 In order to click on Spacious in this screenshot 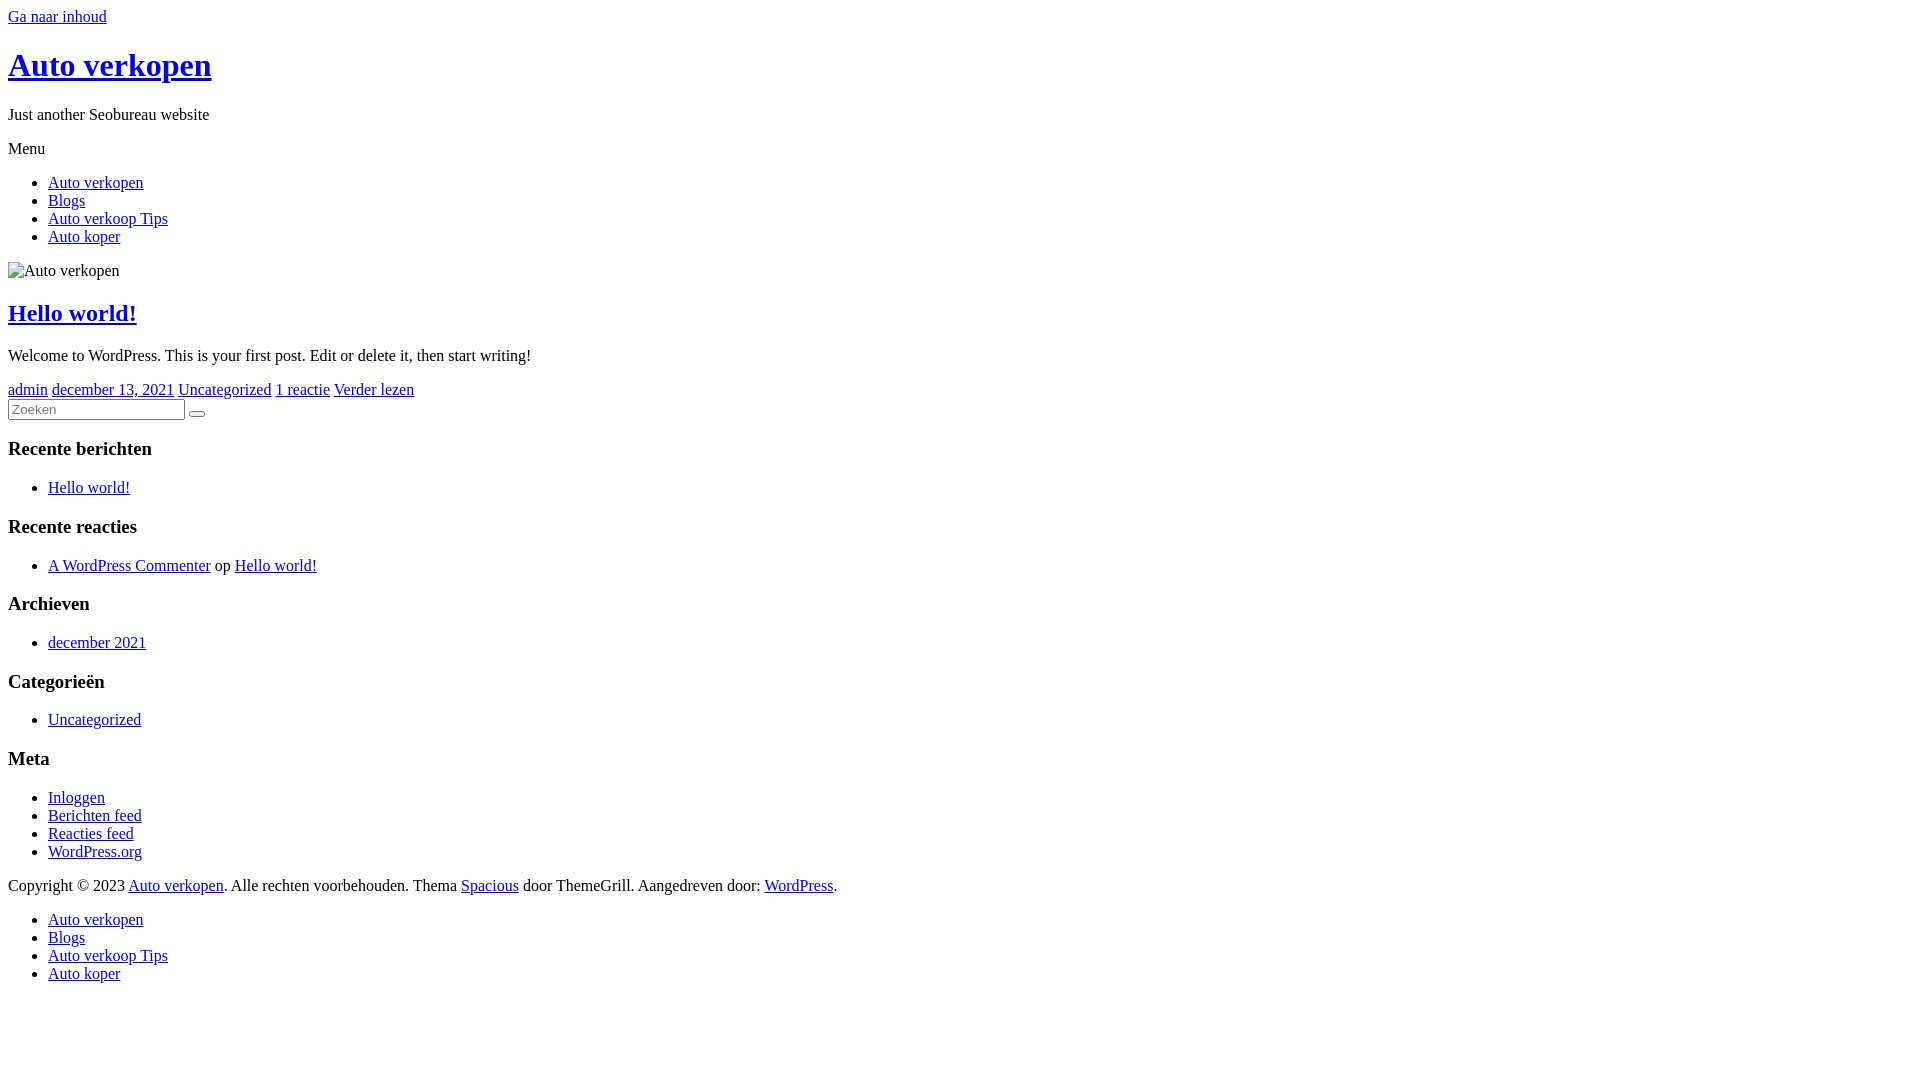, I will do `click(490, 885)`.